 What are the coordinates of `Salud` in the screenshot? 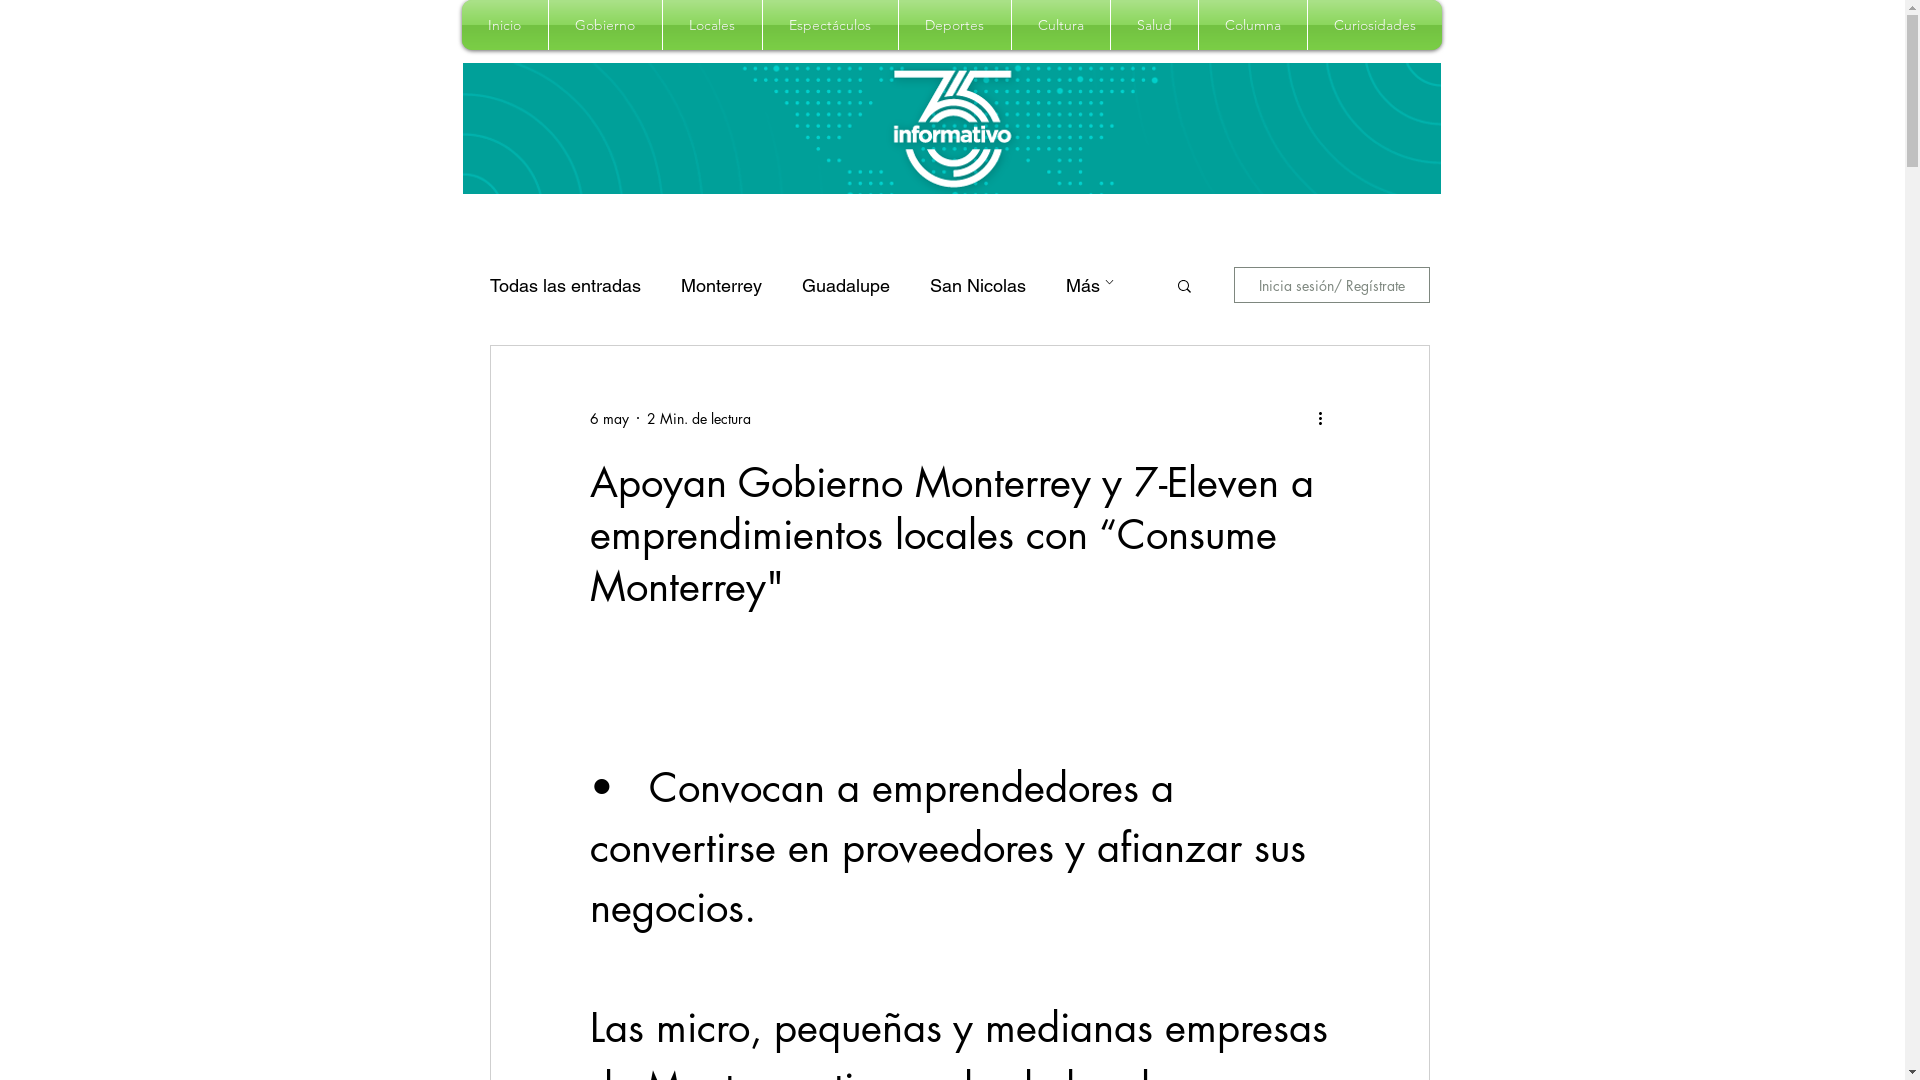 It's located at (1154, 25).